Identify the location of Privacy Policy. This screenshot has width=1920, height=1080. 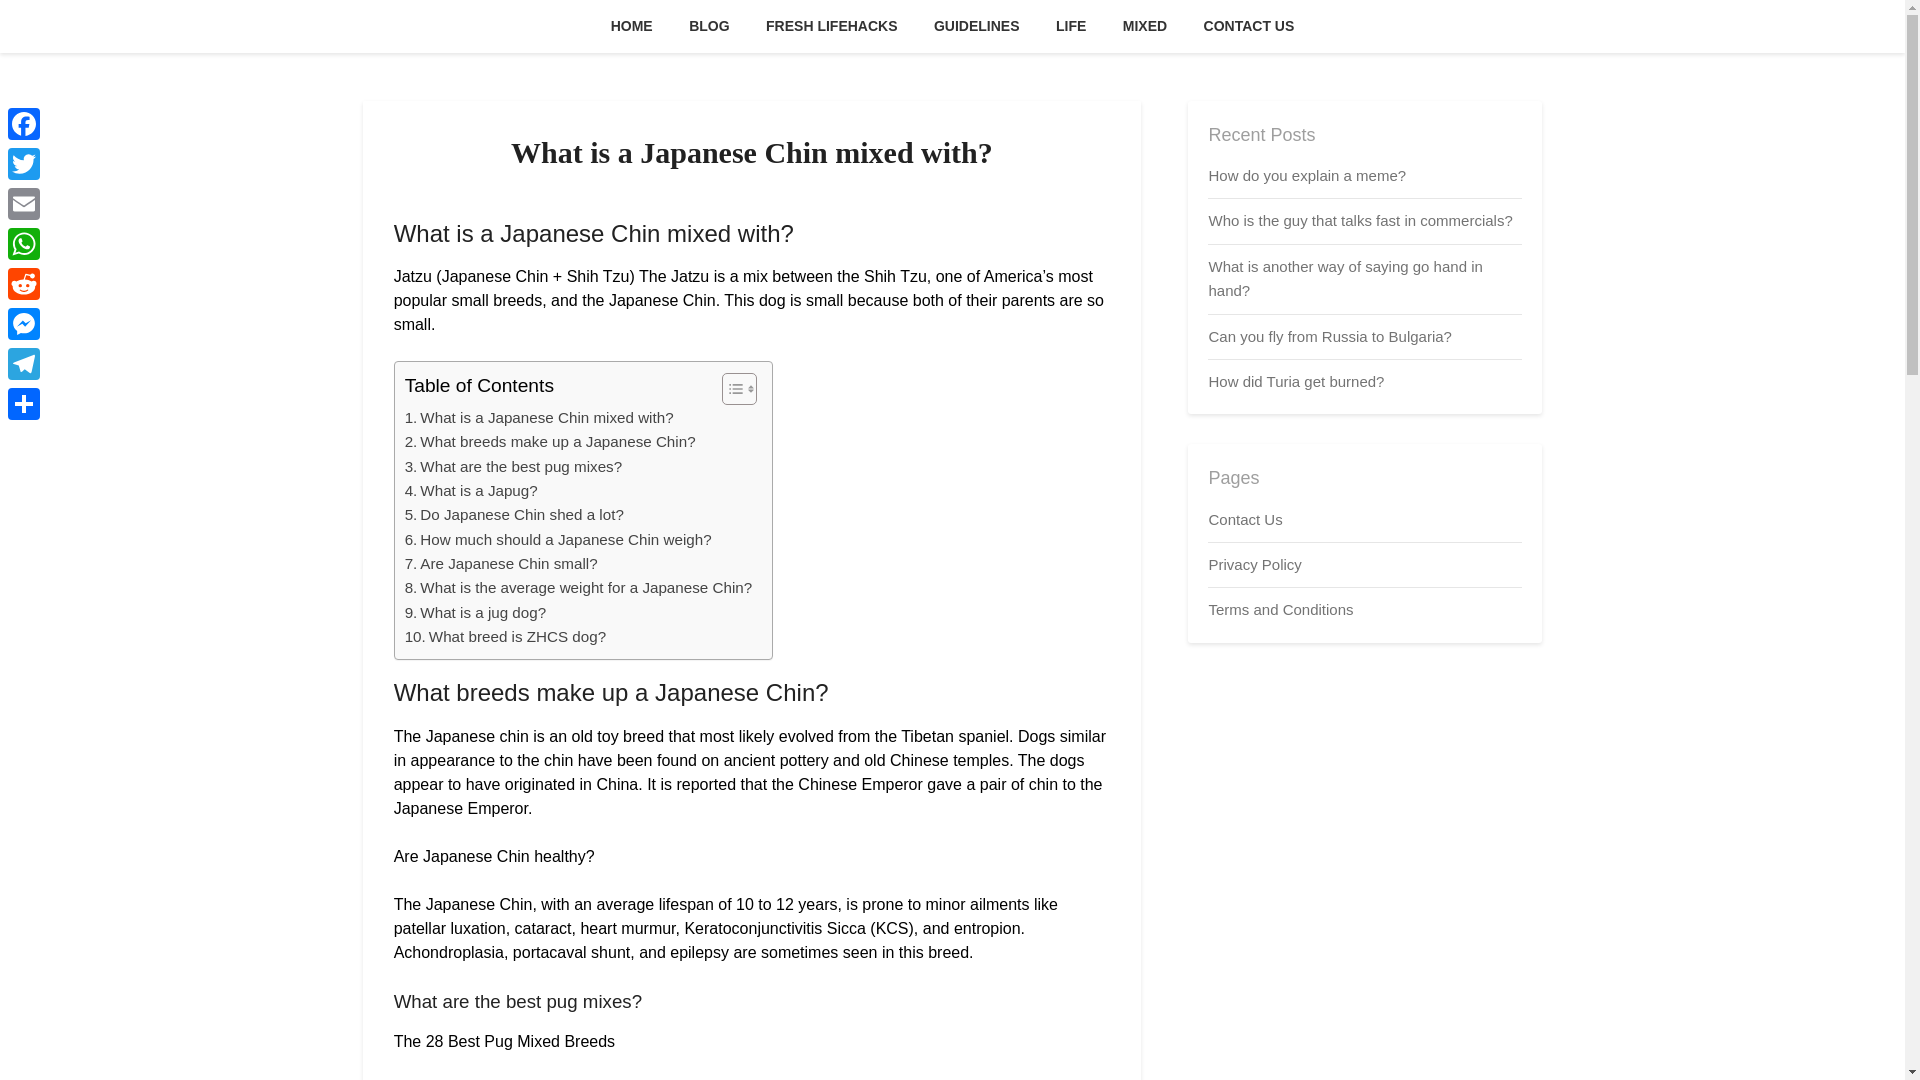
(1254, 564).